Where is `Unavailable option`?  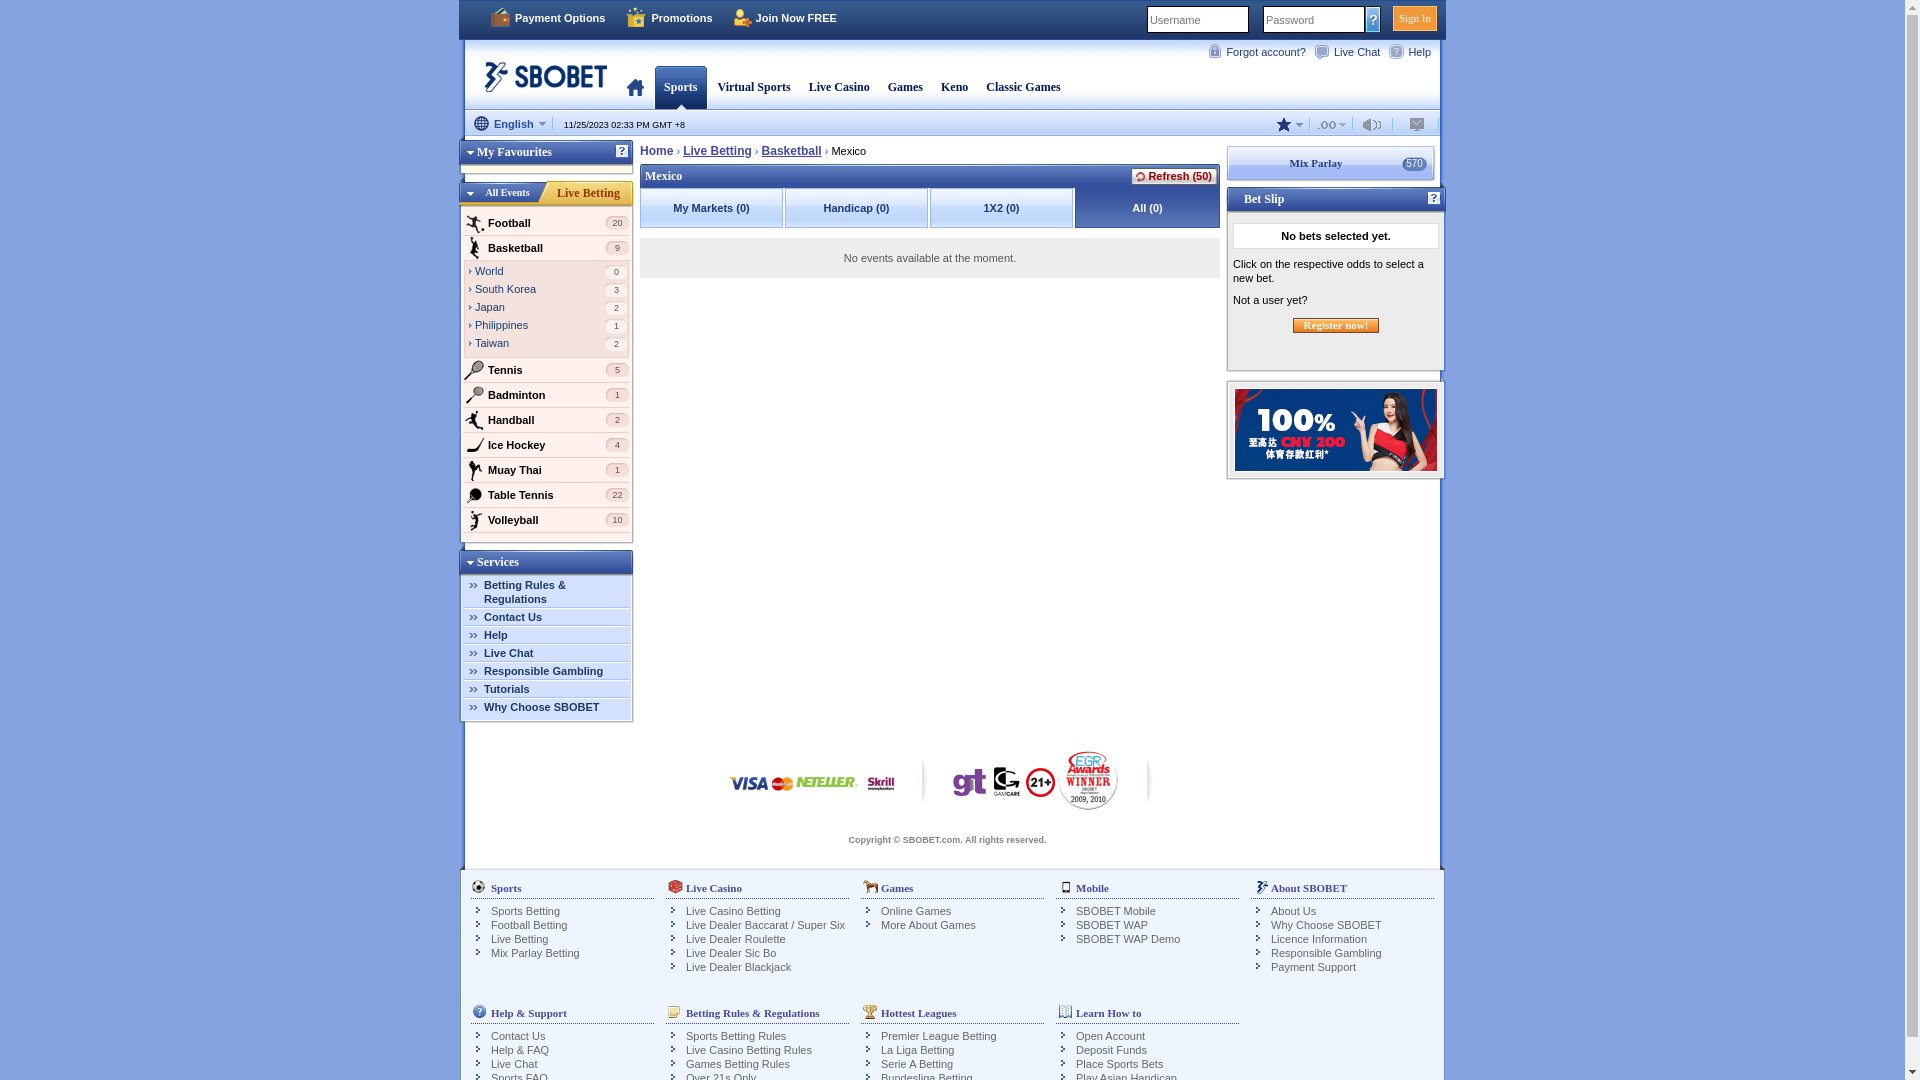 Unavailable option is located at coordinates (1332, 124).